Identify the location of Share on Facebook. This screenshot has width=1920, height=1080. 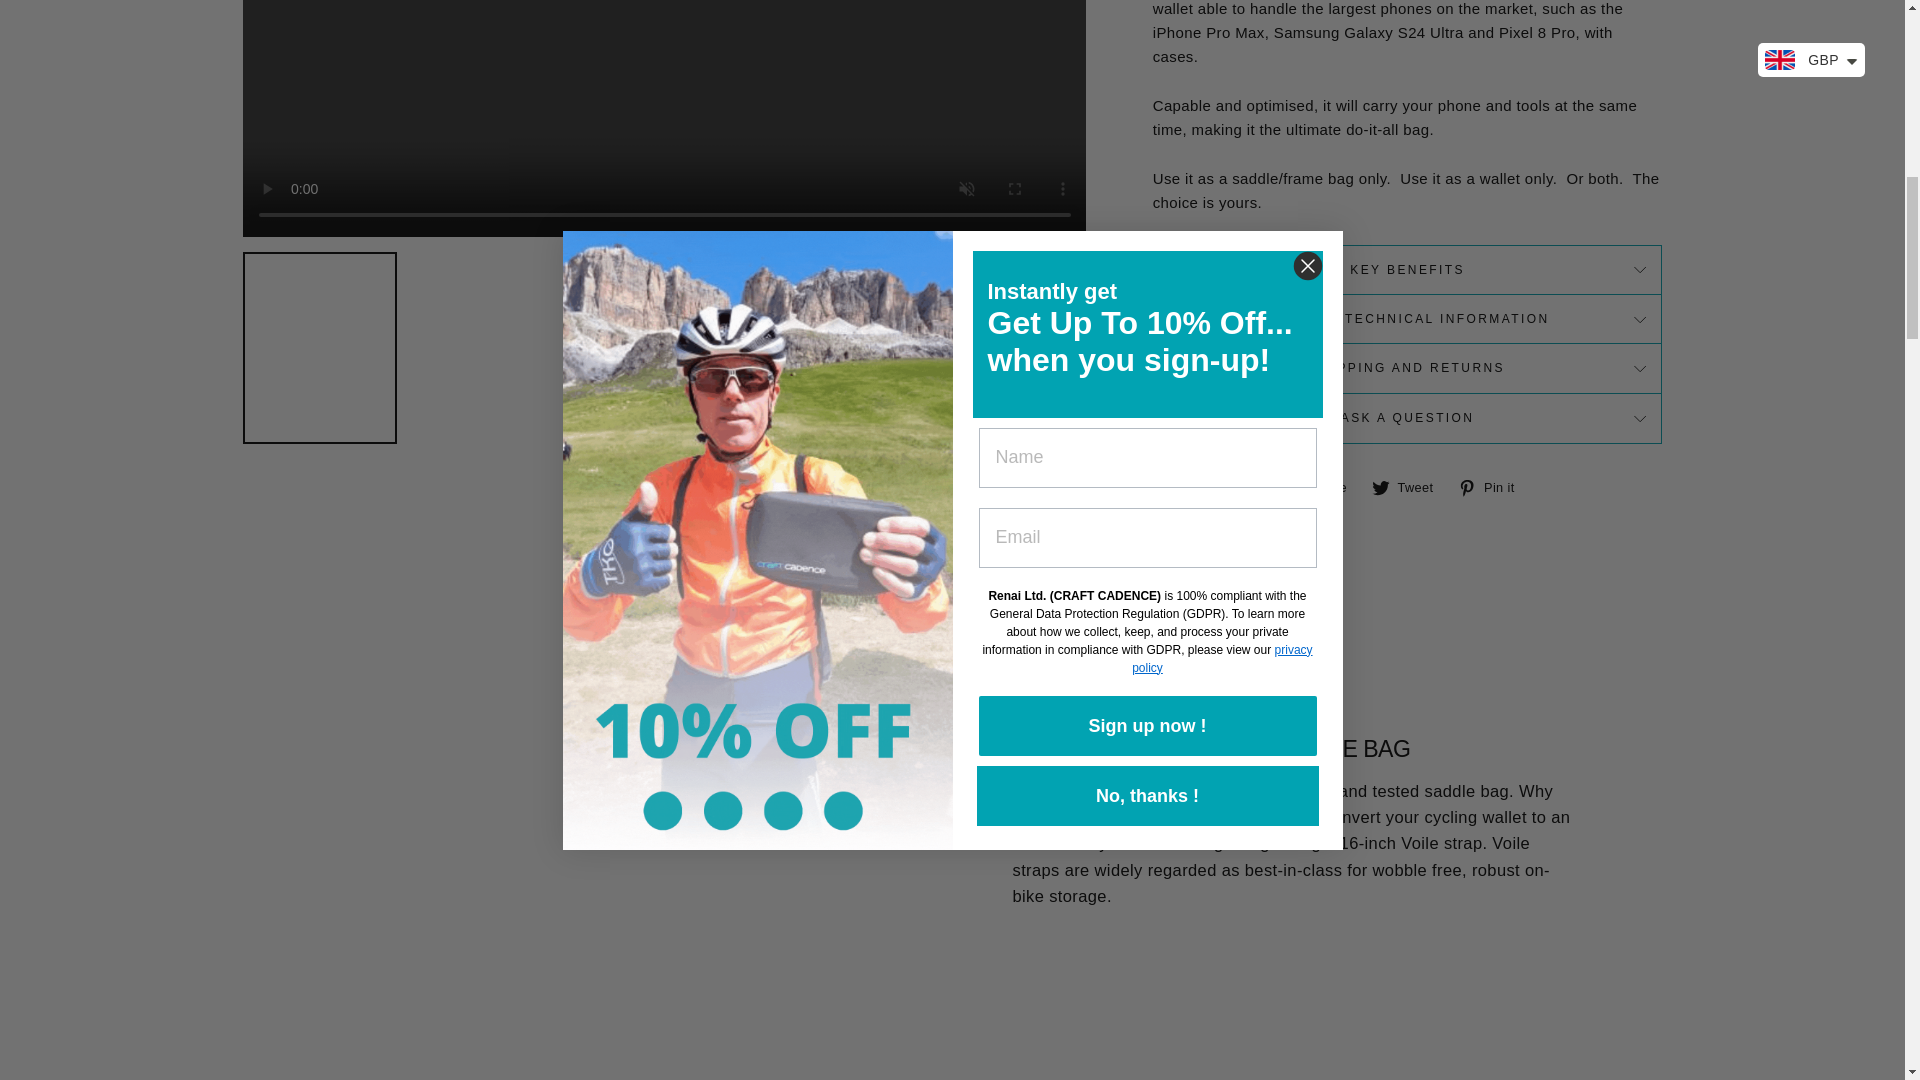
(1324, 486).